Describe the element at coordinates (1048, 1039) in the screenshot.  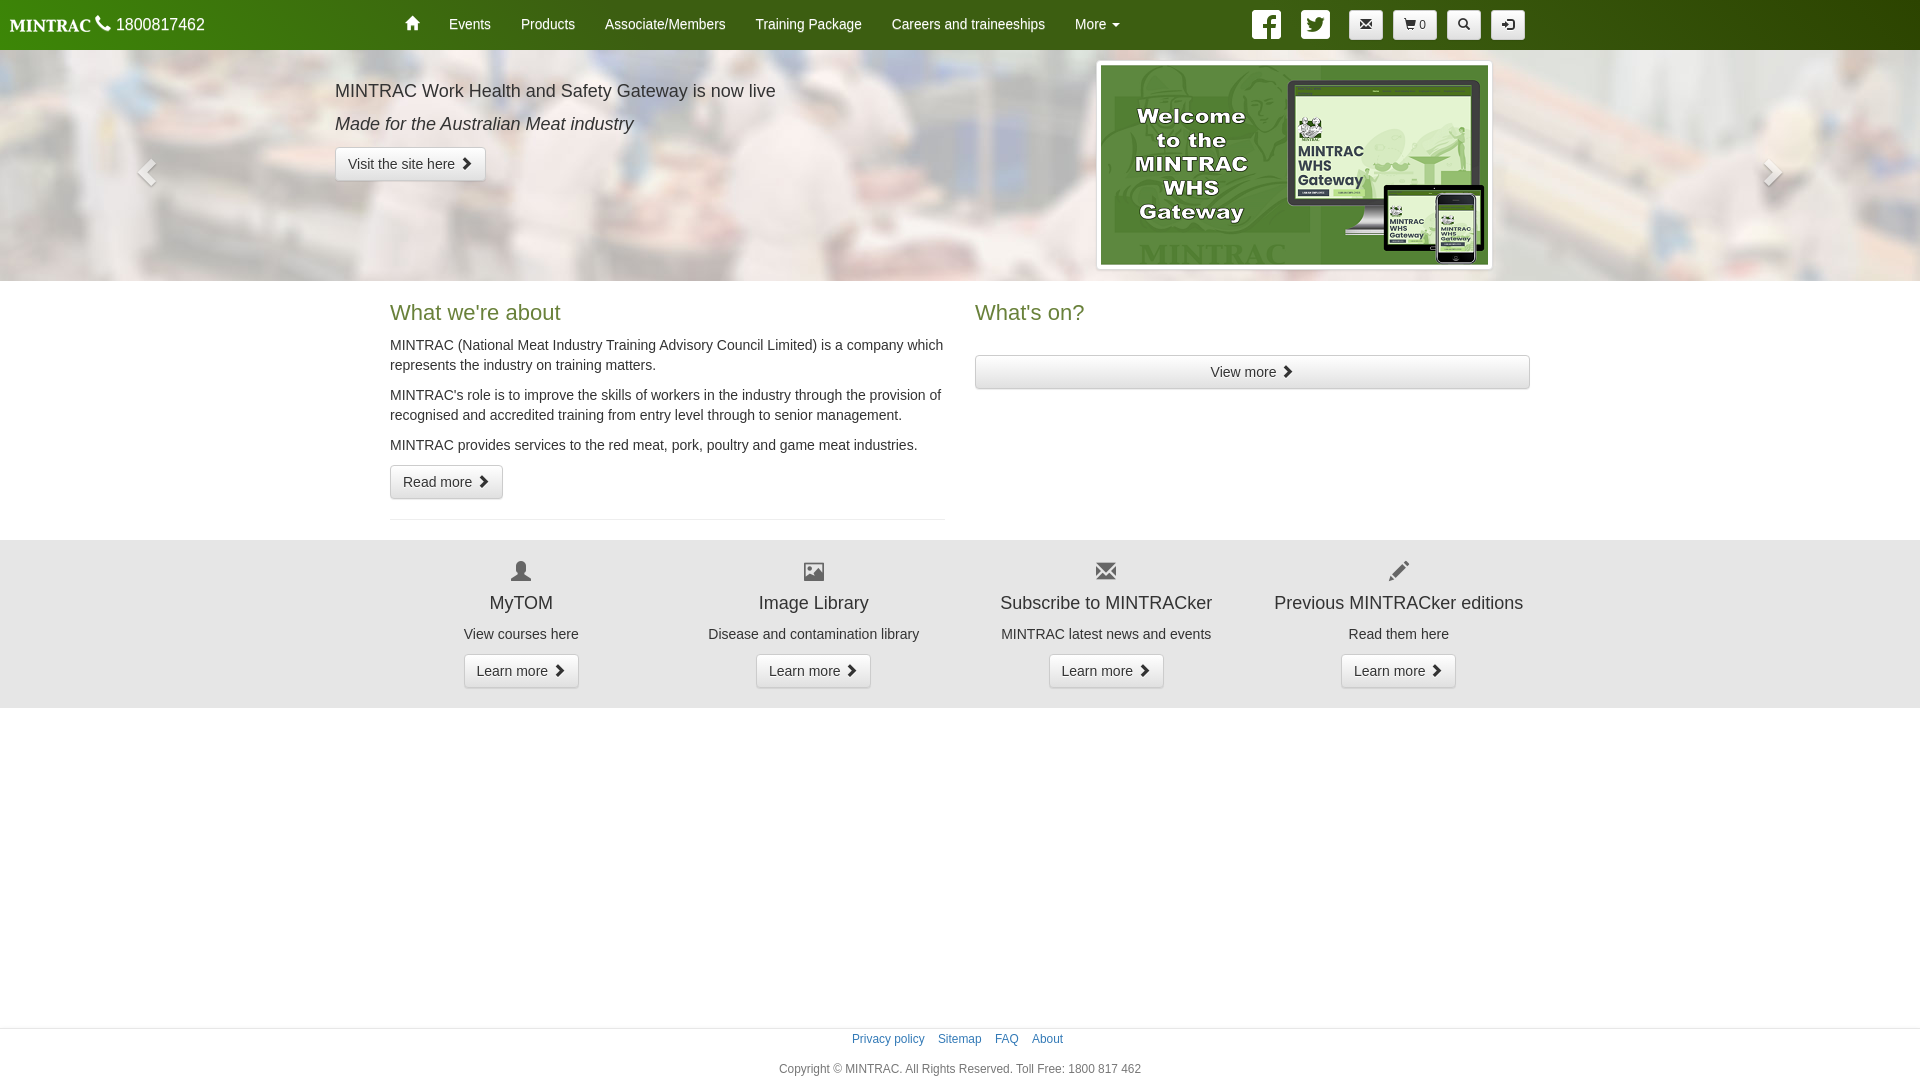
I see `About` at that location.